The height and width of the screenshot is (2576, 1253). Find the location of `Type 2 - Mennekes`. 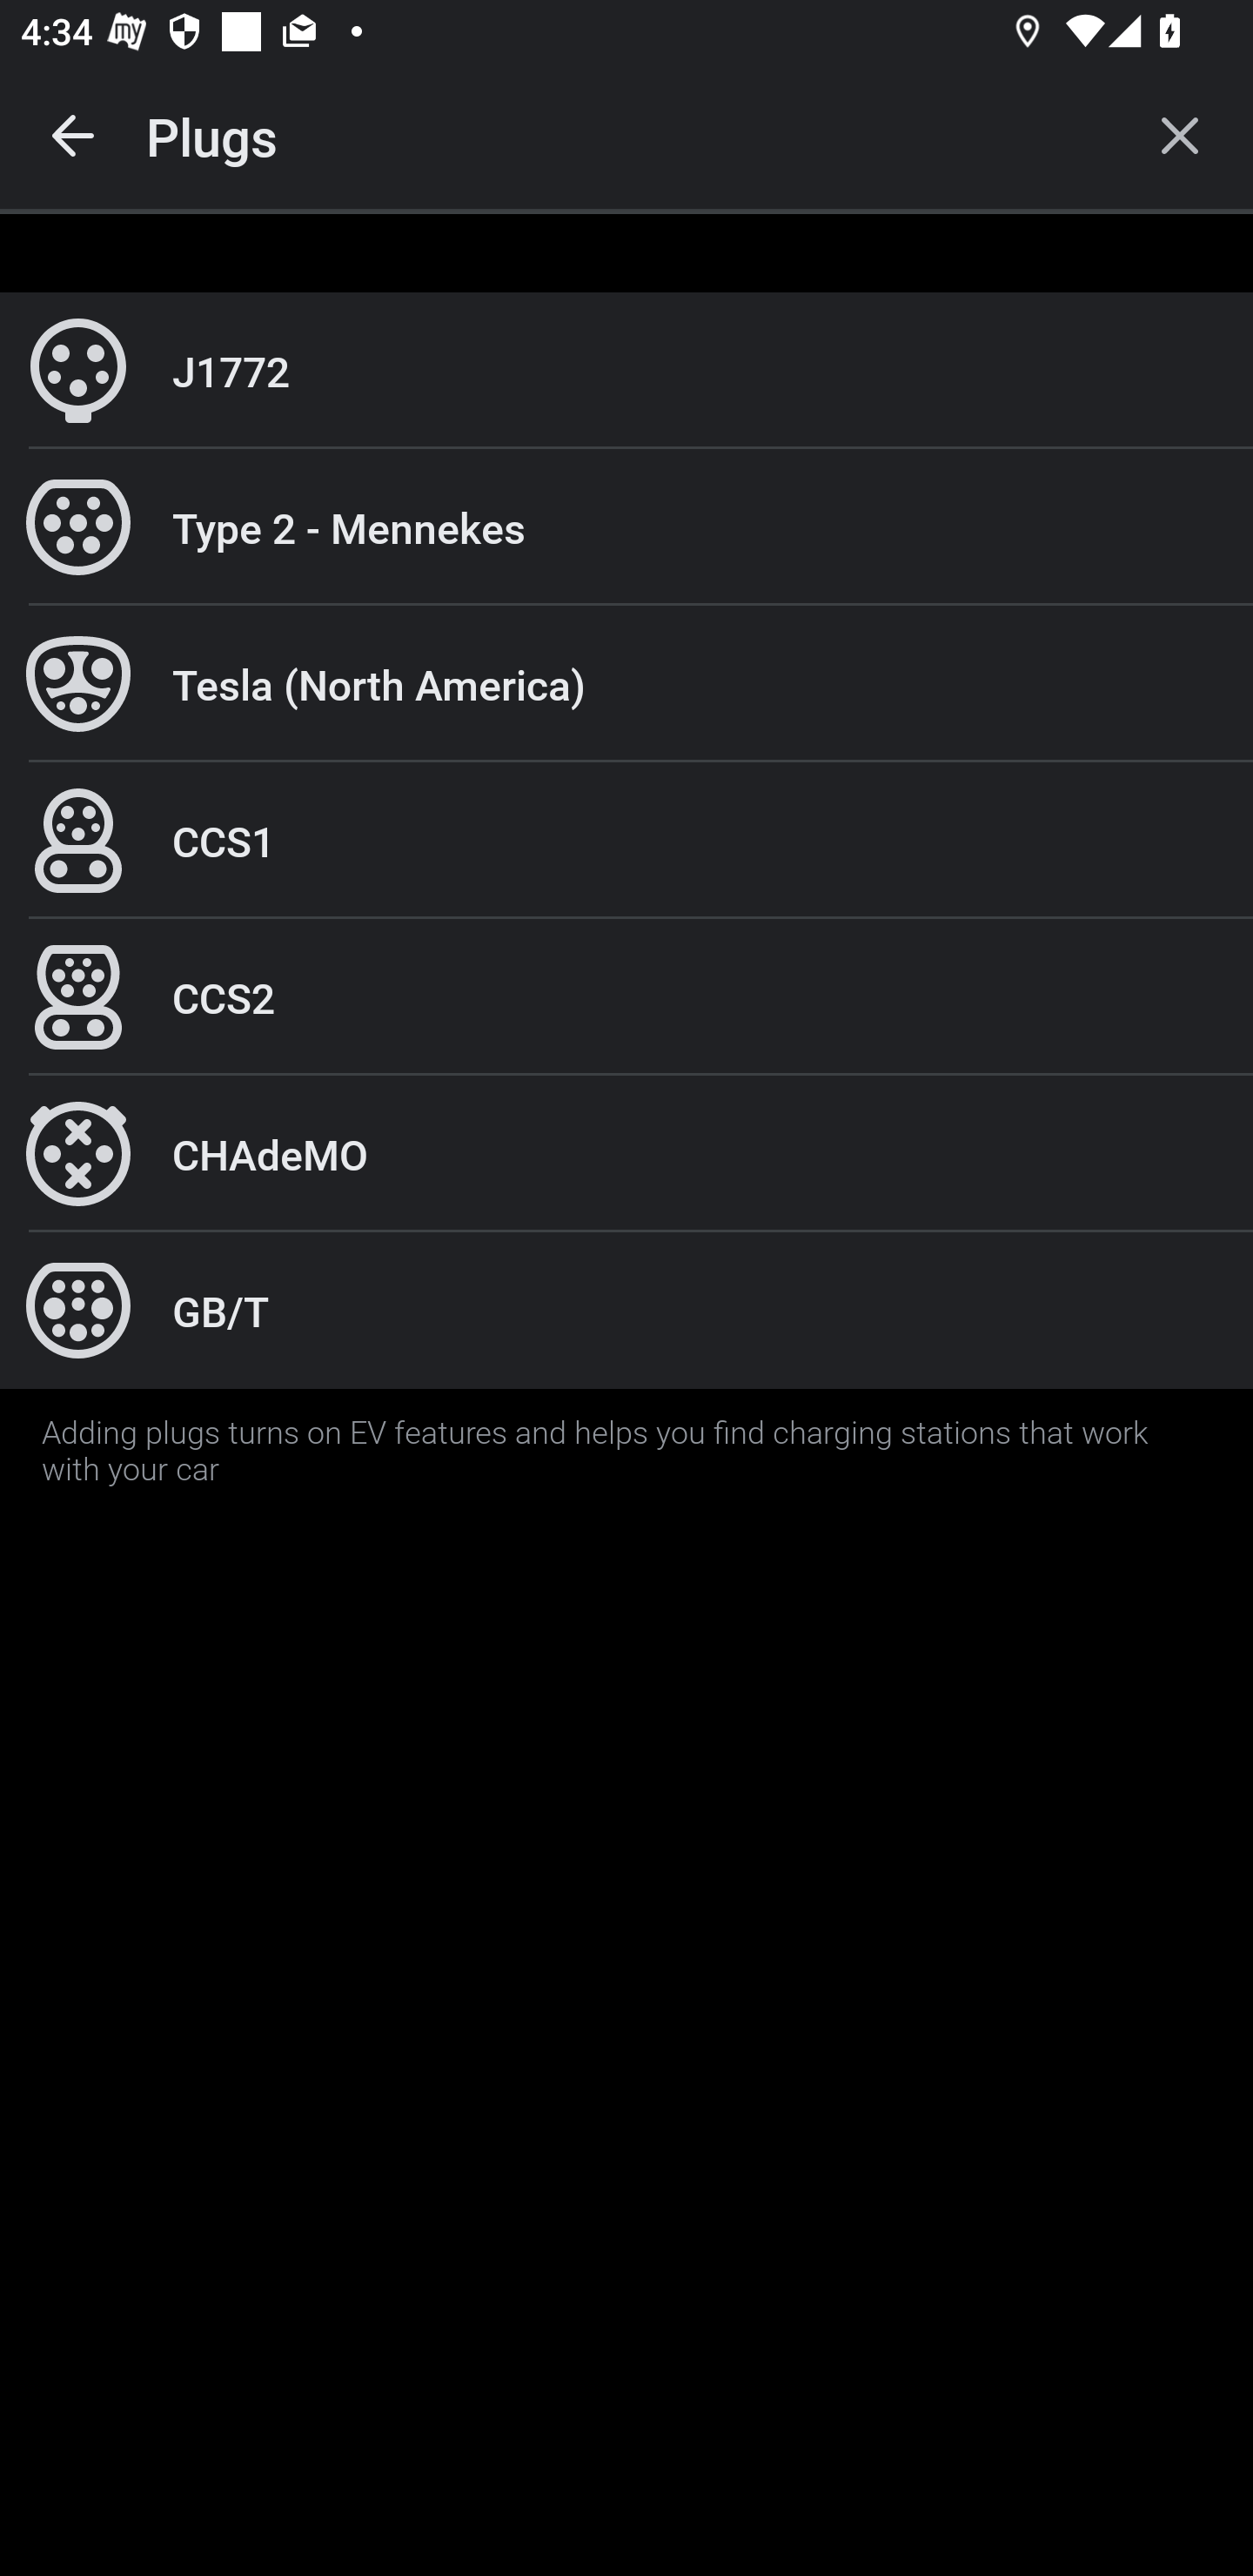

Type 2 - Mennekes is located at coordinates (626, 527).